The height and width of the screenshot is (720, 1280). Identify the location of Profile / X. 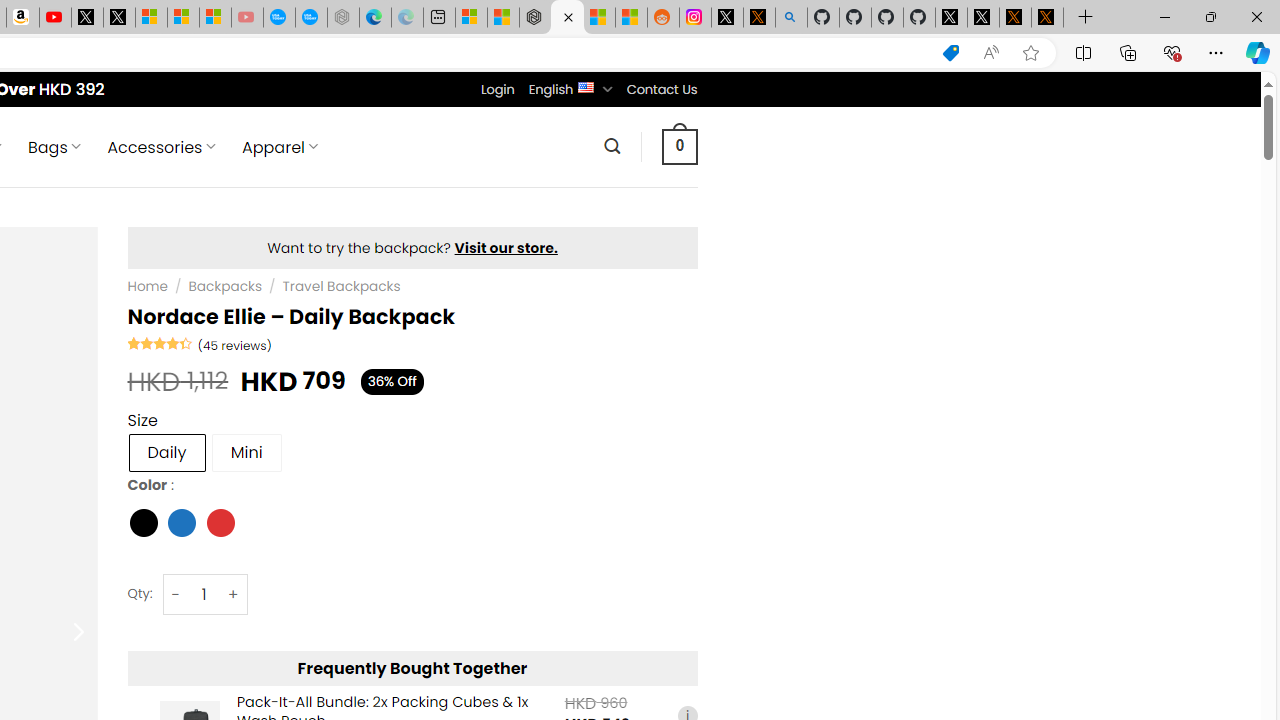
(950, 18).